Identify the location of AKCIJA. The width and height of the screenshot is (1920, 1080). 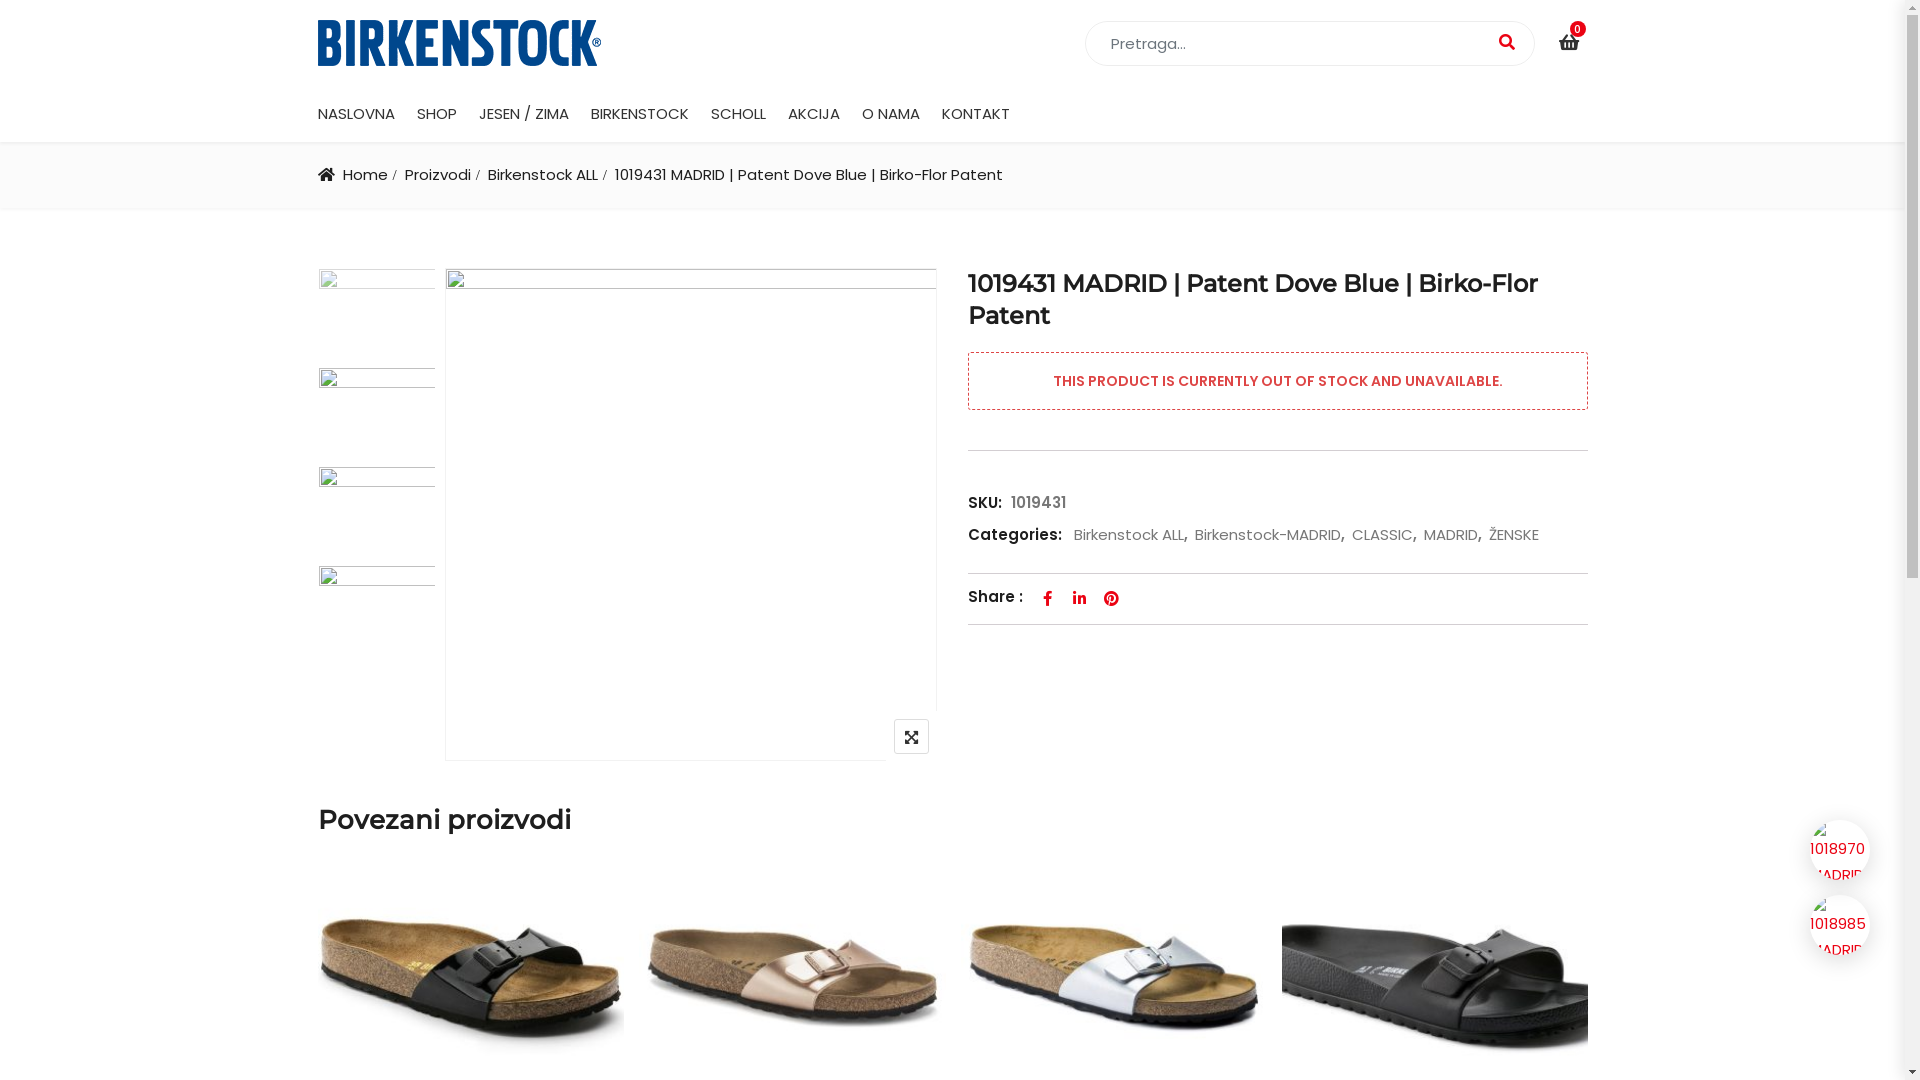
(814, 114).